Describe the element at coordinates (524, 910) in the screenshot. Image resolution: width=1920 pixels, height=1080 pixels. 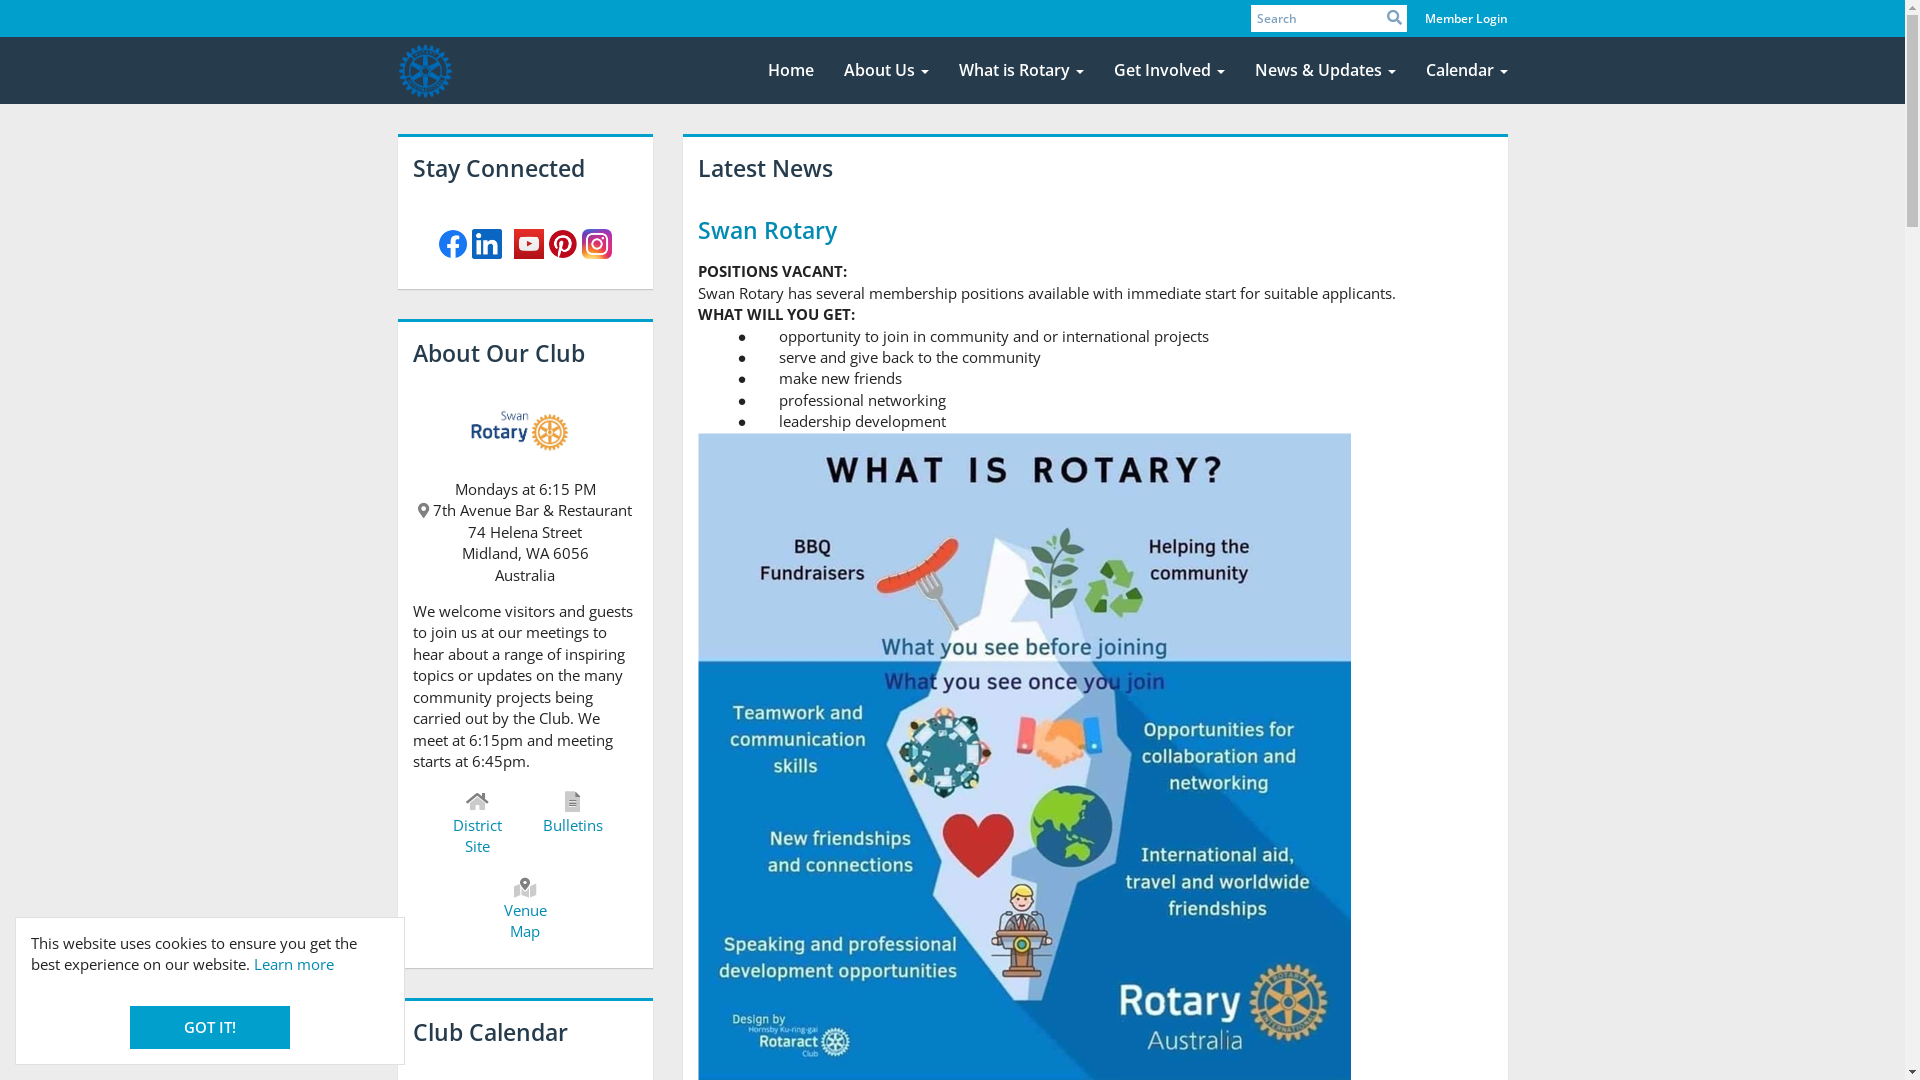
I see `Venue Map` at that location.